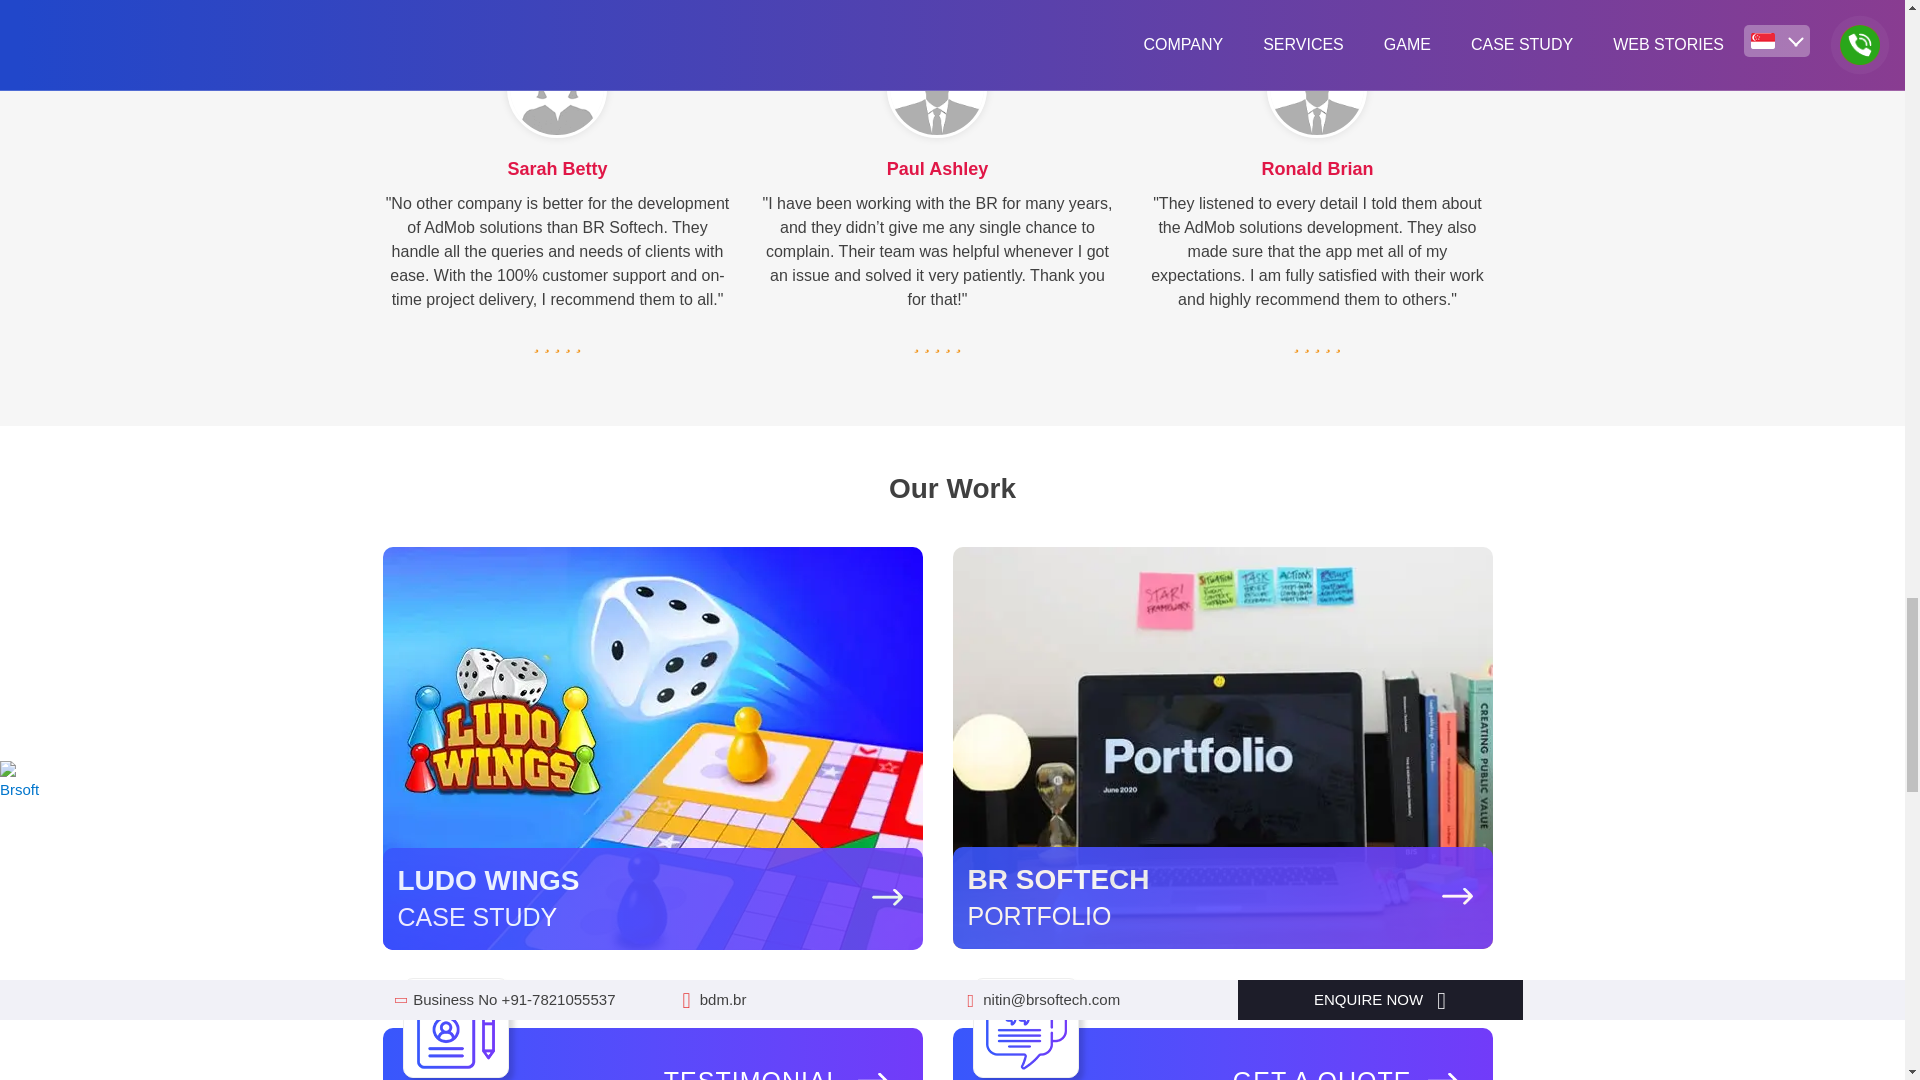 This screenshot has width=1920, height=1080. Describe the element at coordinates (1456, 896) in the screenshot. I see `Right Icon2` at that location.